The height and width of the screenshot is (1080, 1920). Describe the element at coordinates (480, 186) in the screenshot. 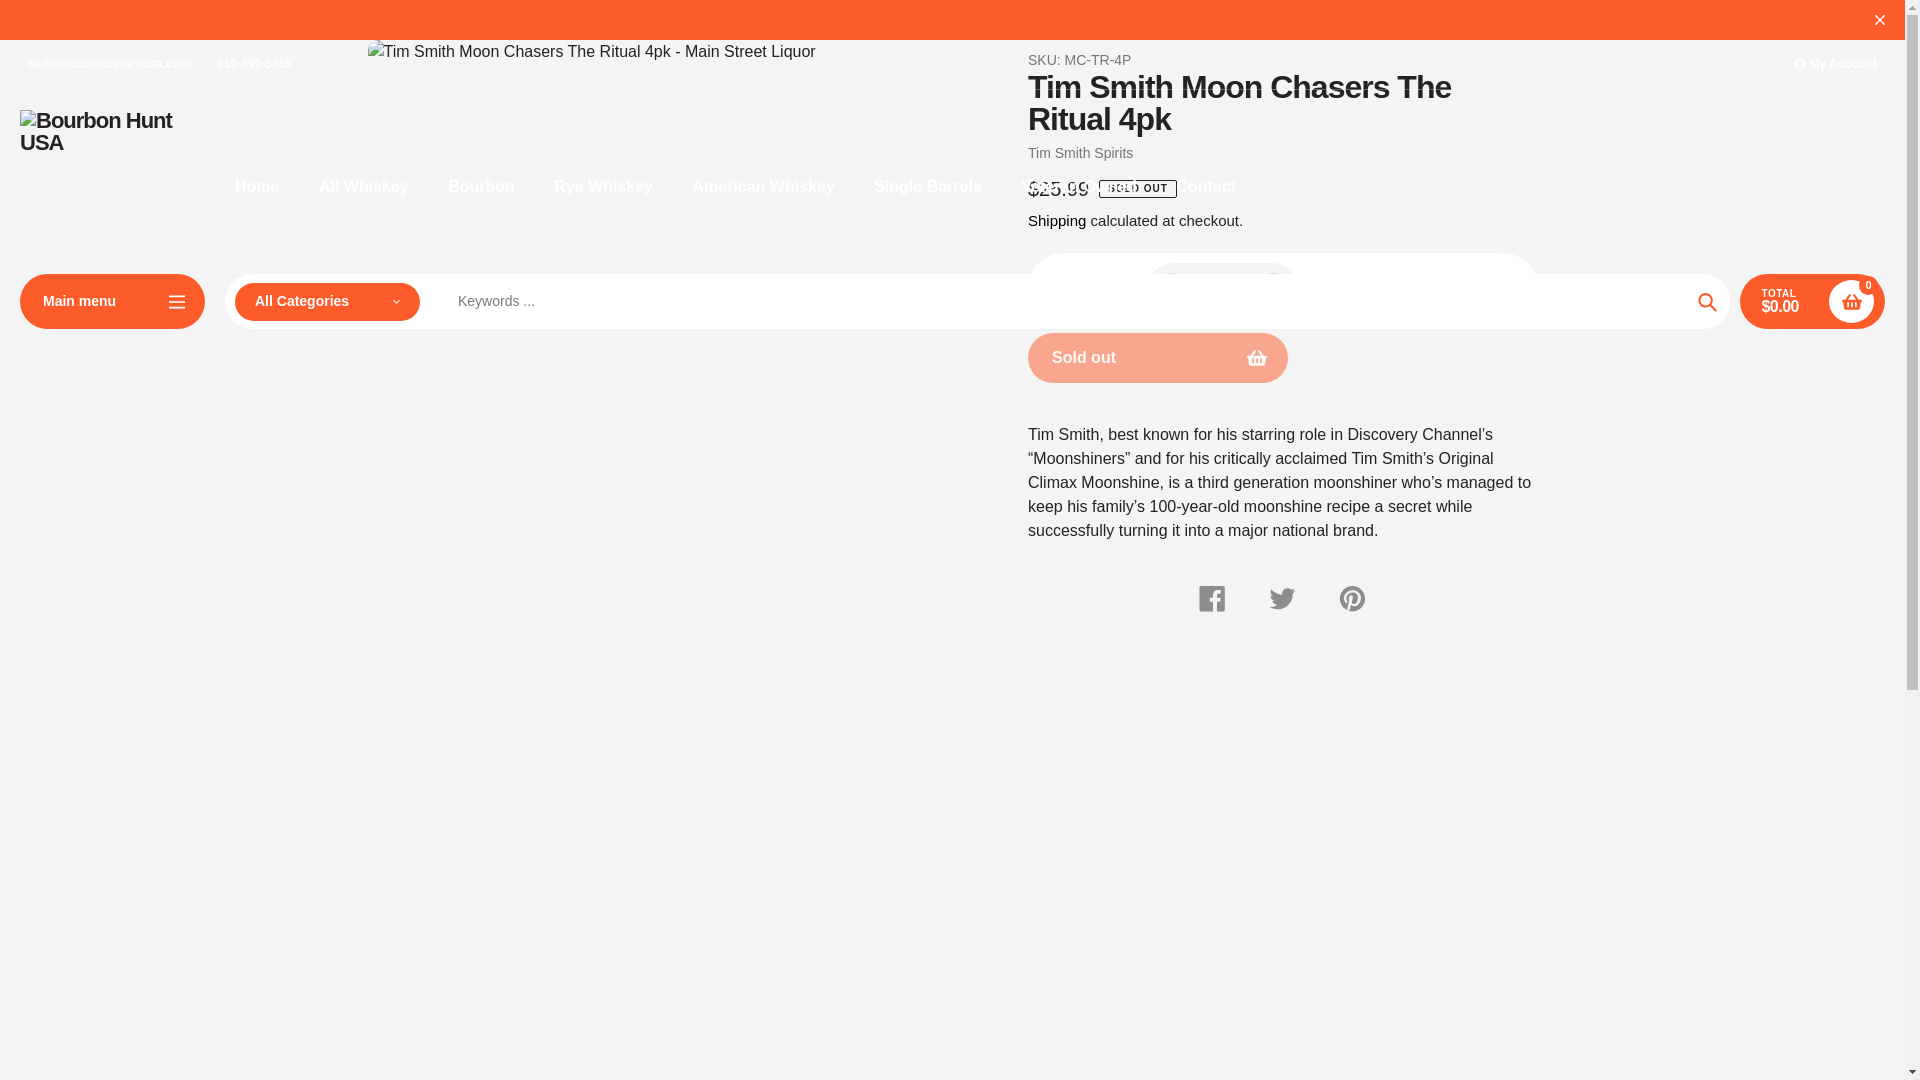

I see `Bourbon` at that location.